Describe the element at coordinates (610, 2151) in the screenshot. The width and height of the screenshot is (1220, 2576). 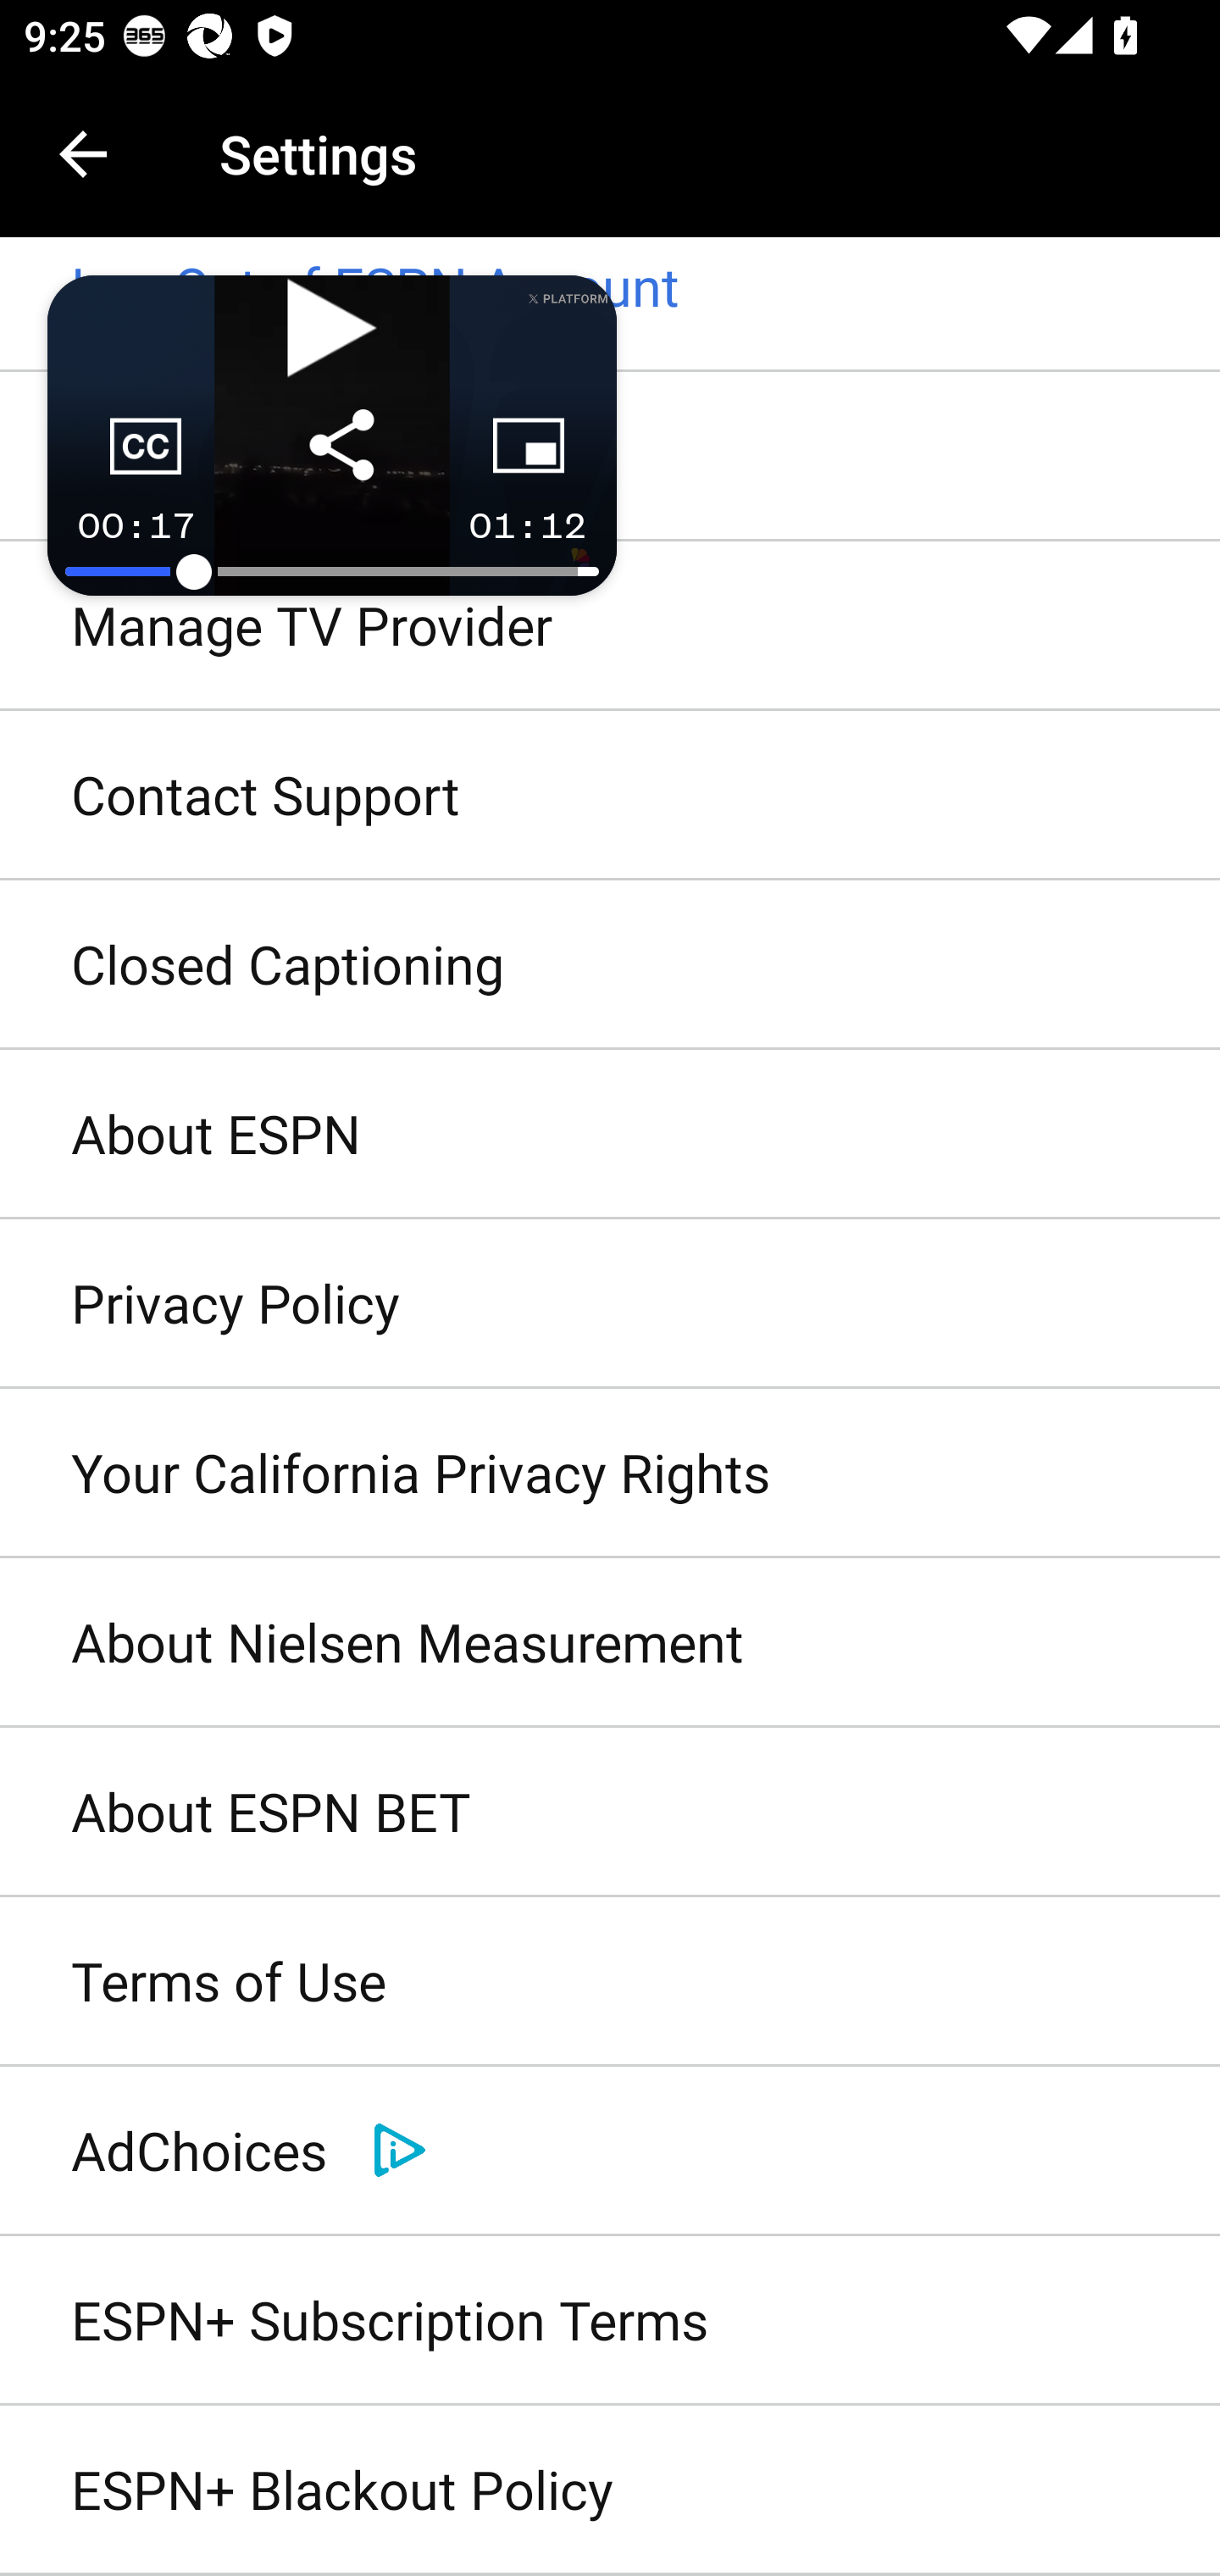
I see `AdChoices` at that location.